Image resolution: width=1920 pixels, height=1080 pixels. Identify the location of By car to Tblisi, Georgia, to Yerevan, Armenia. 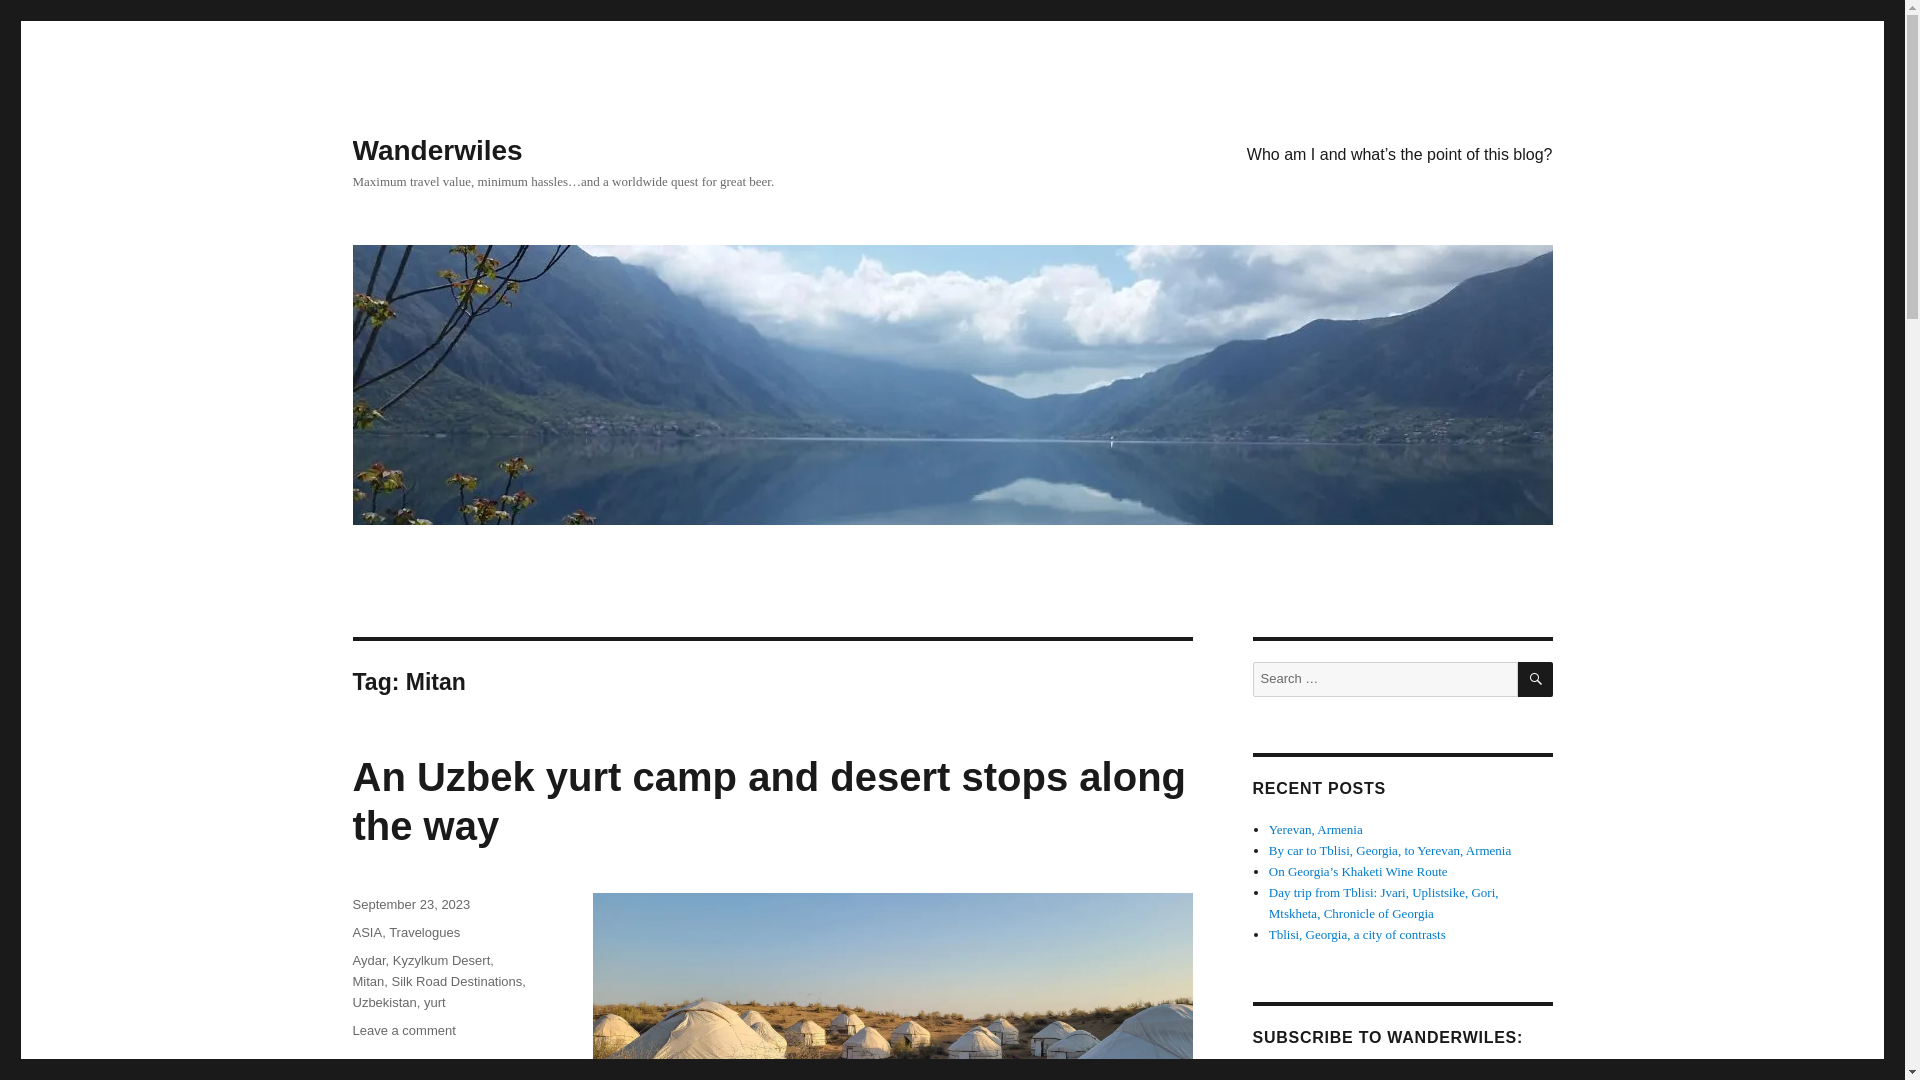
(1390, 850).